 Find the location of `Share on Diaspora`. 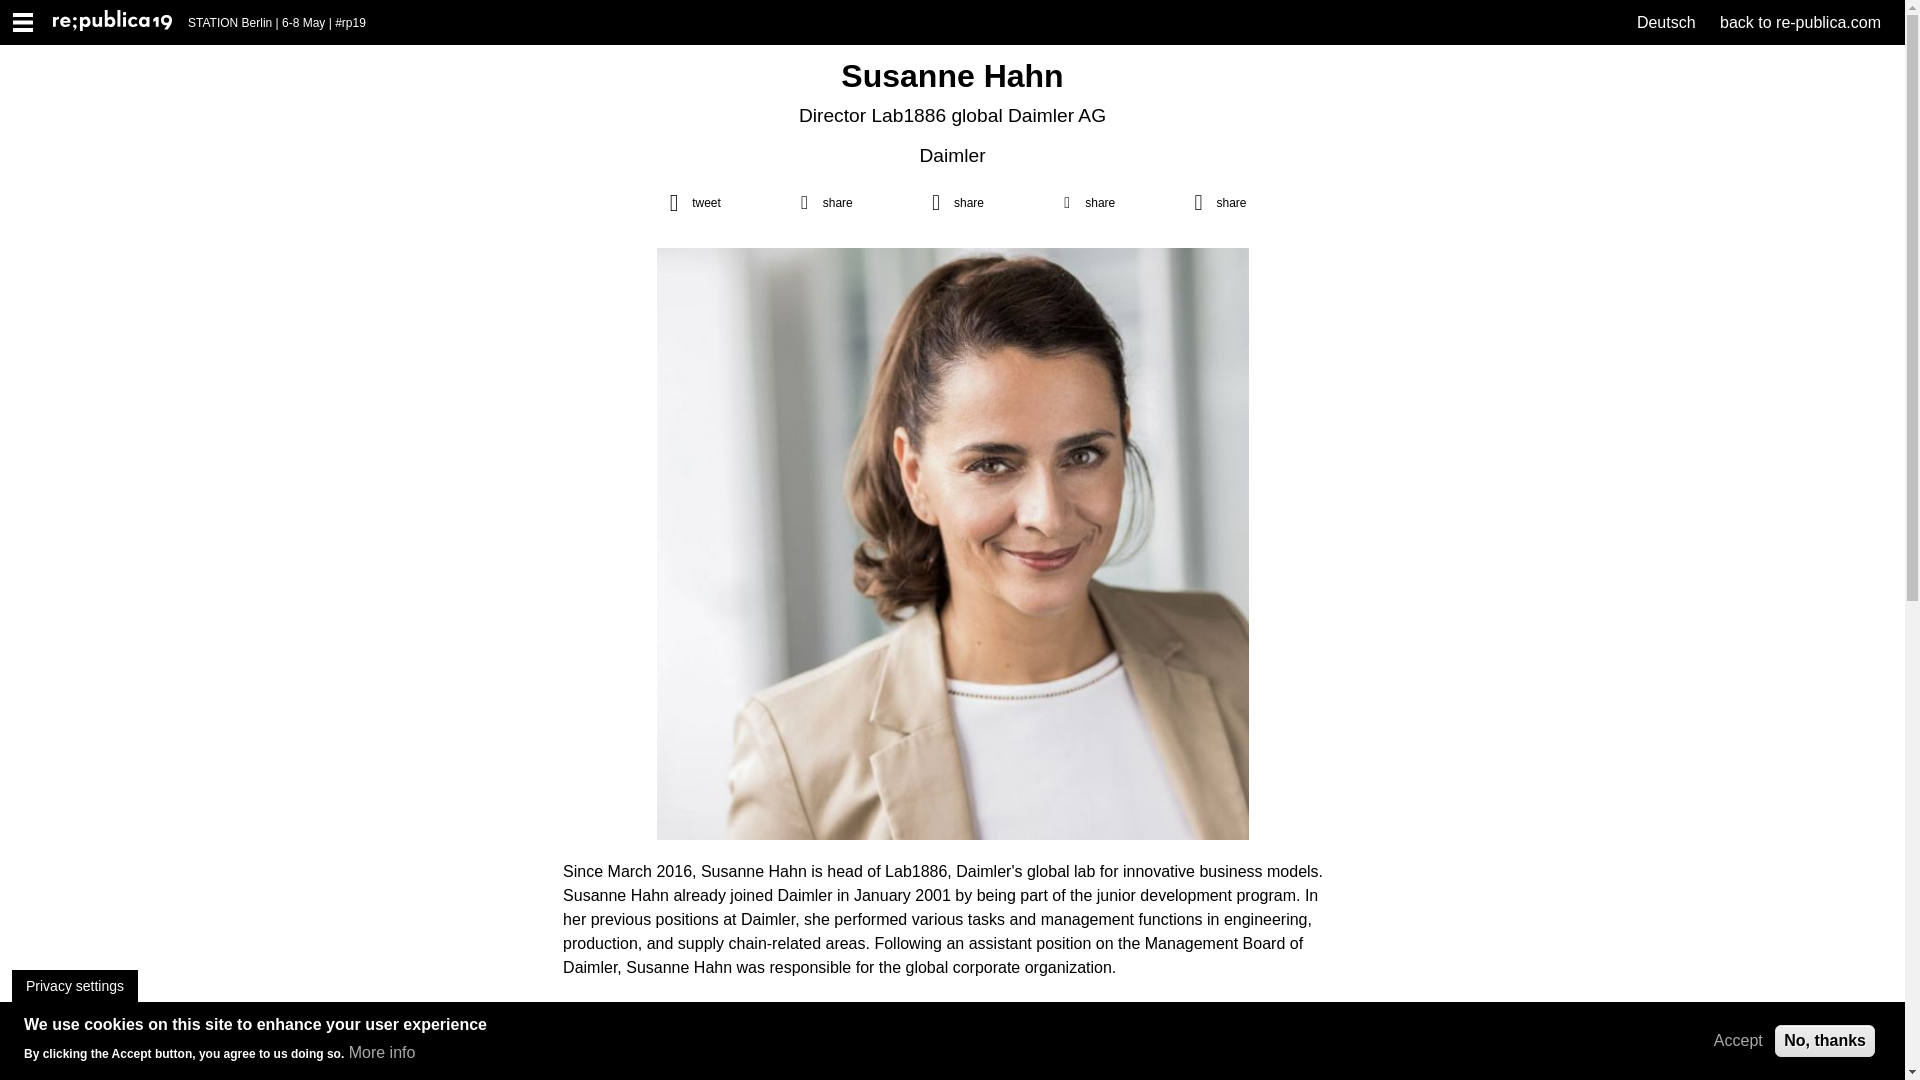

Share on Diaspora is located at coordinates (1084, 202).